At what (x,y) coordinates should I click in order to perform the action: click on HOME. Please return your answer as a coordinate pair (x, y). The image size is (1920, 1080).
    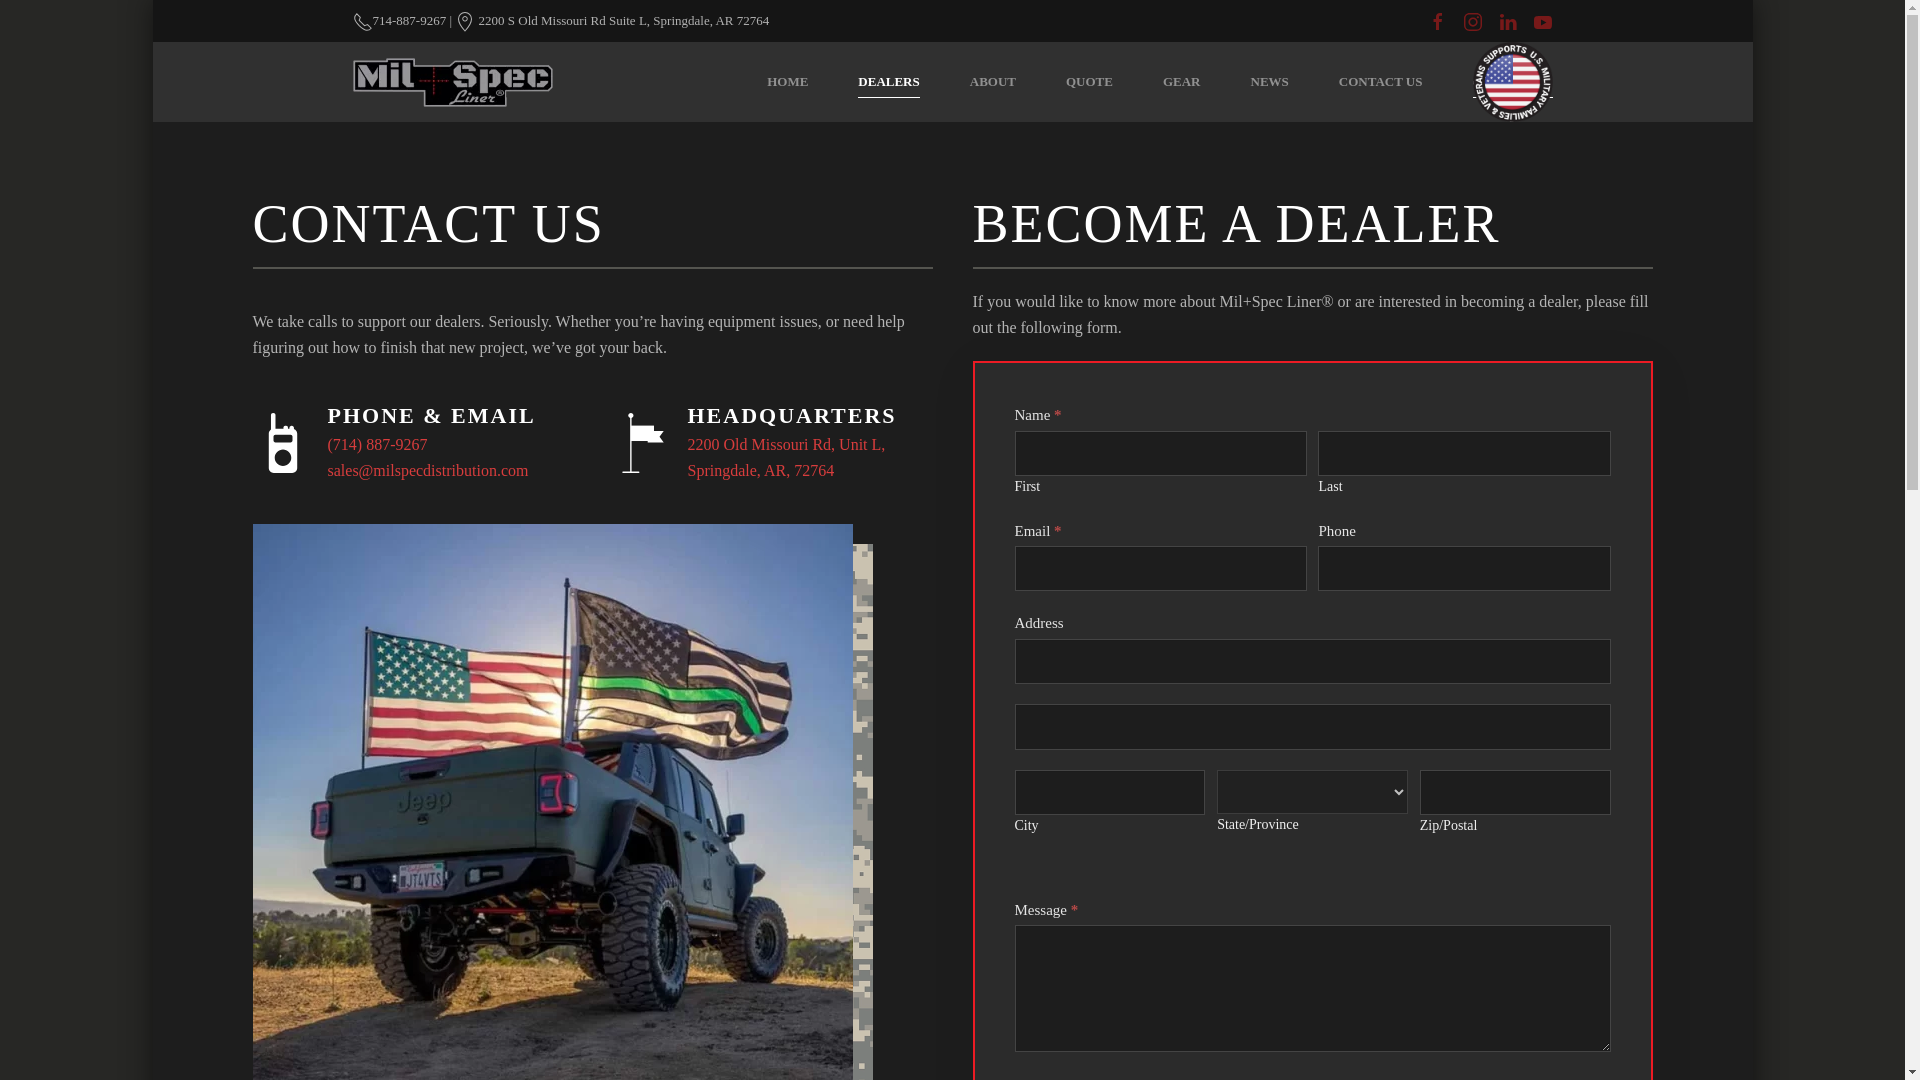
    Looking at the image, I should click on (787, 82).